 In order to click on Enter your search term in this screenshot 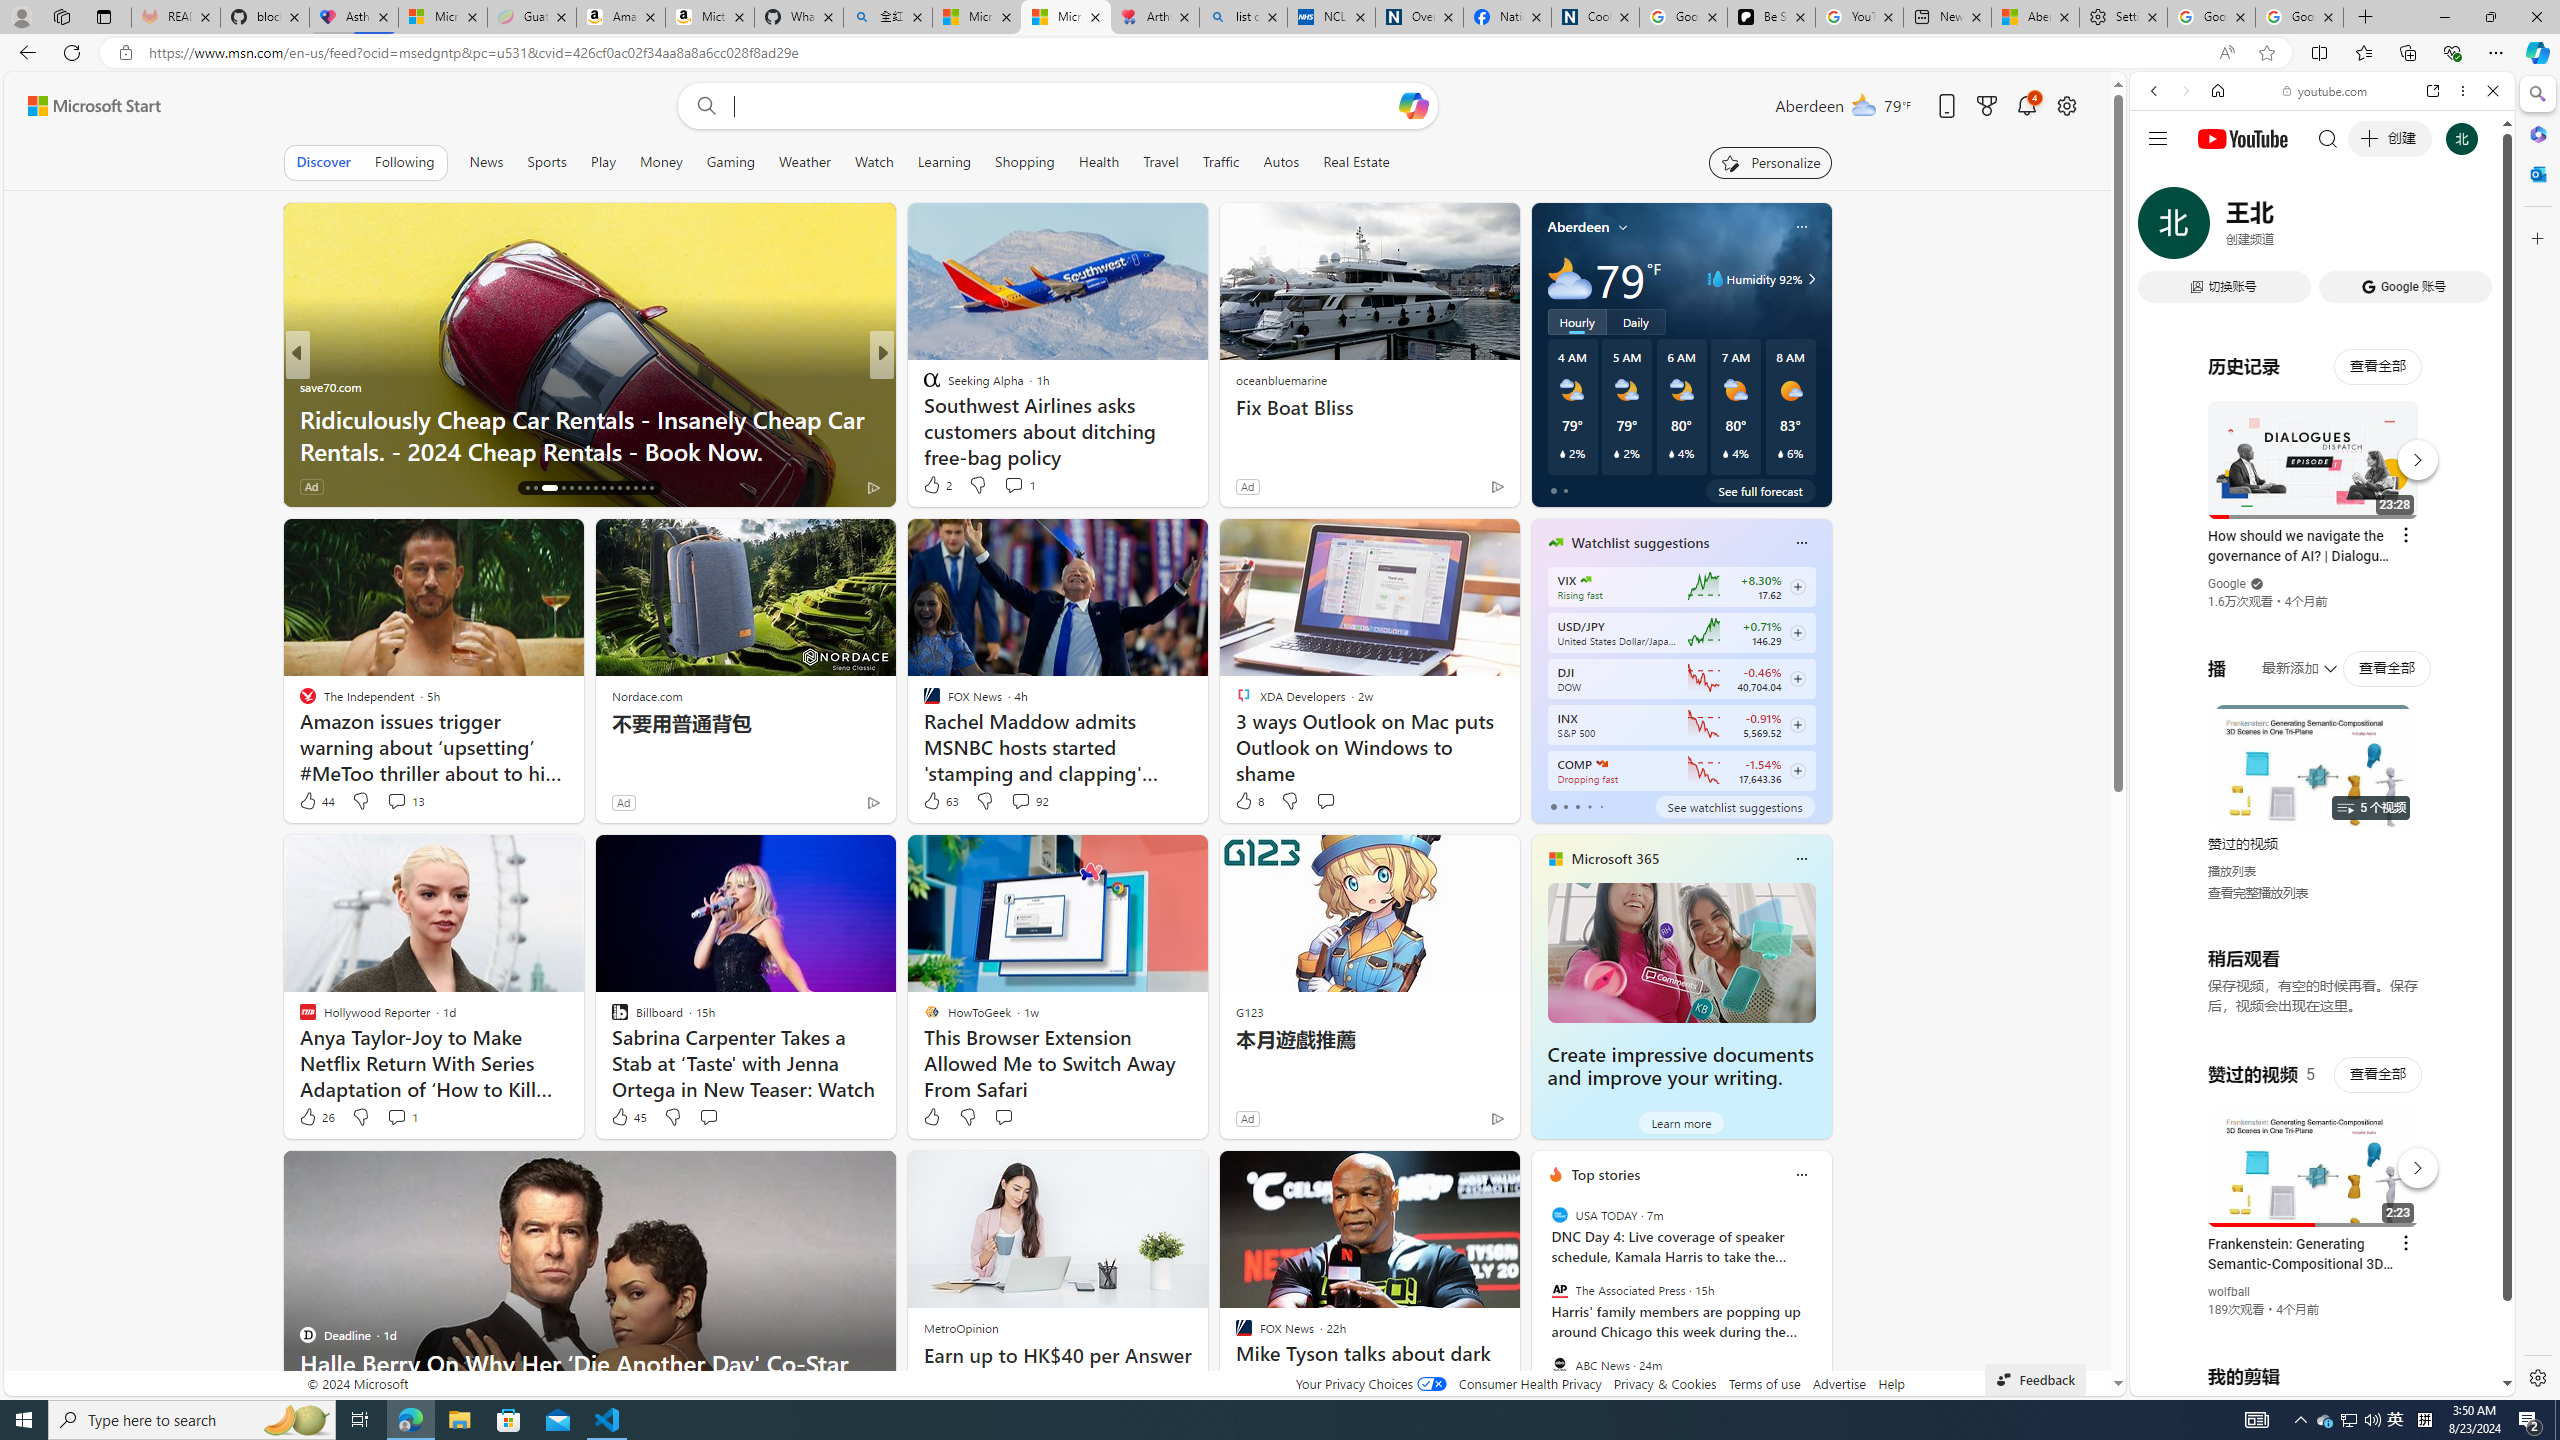, I will do `click(1062, 106)`.